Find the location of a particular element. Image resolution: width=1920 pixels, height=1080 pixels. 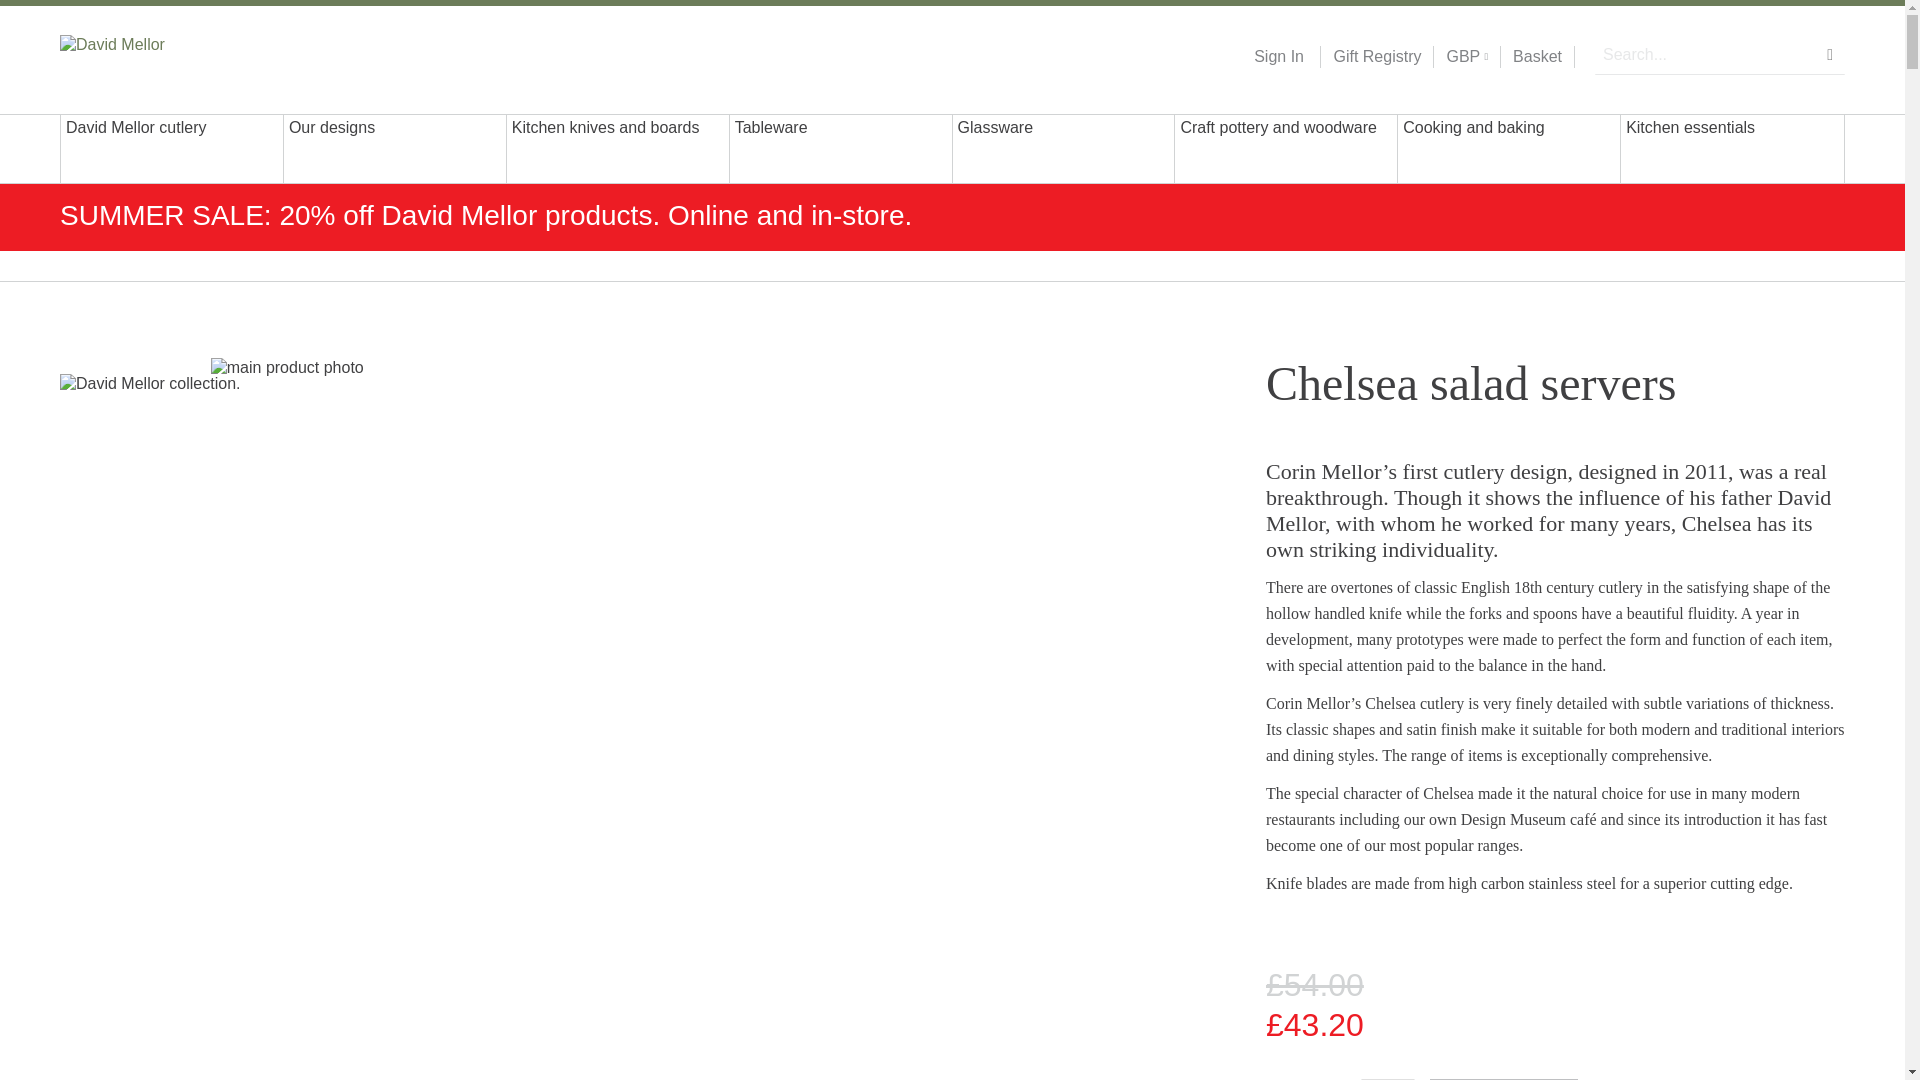

David Mellor cutlery is located at coordinates (172, 148).